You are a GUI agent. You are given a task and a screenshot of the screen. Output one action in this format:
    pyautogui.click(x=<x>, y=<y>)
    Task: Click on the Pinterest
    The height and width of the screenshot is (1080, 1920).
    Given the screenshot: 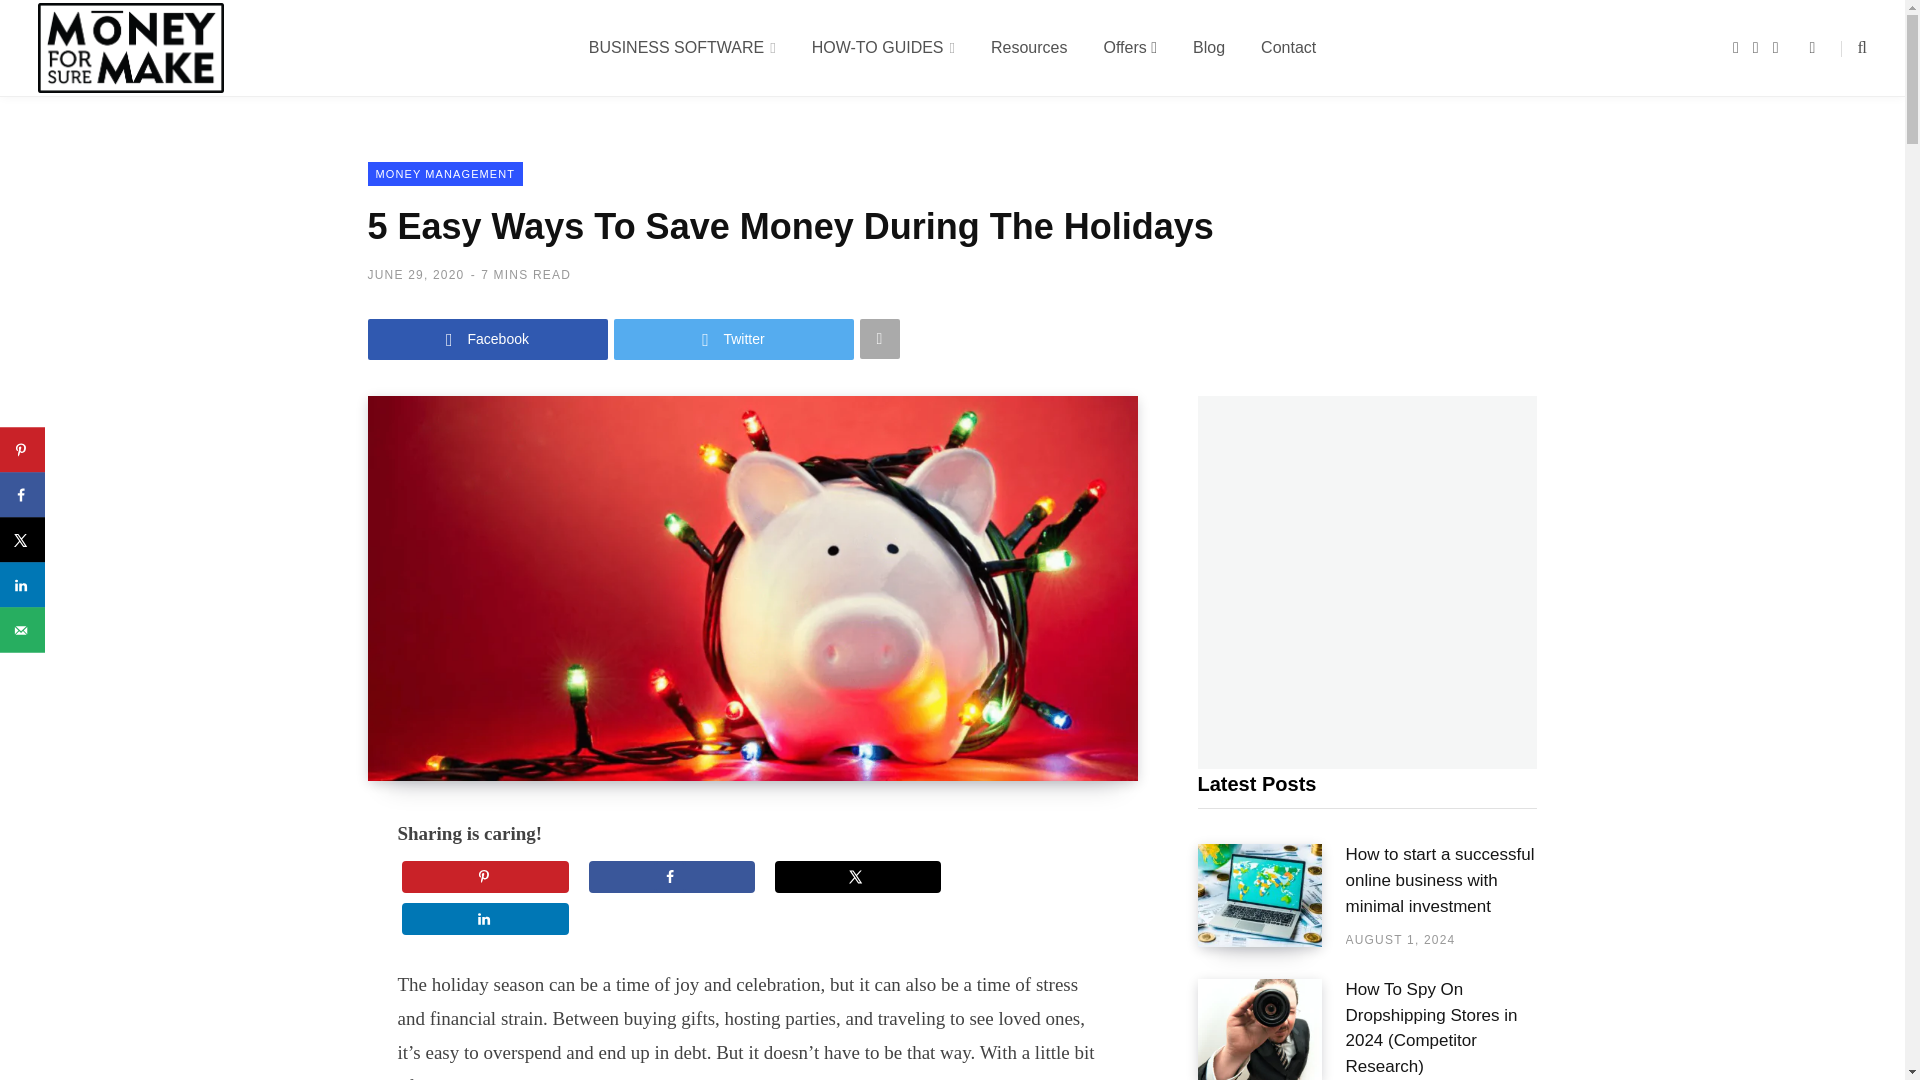 What is the action you would take?
    pyautogui.click(x=1776, y=48)
    